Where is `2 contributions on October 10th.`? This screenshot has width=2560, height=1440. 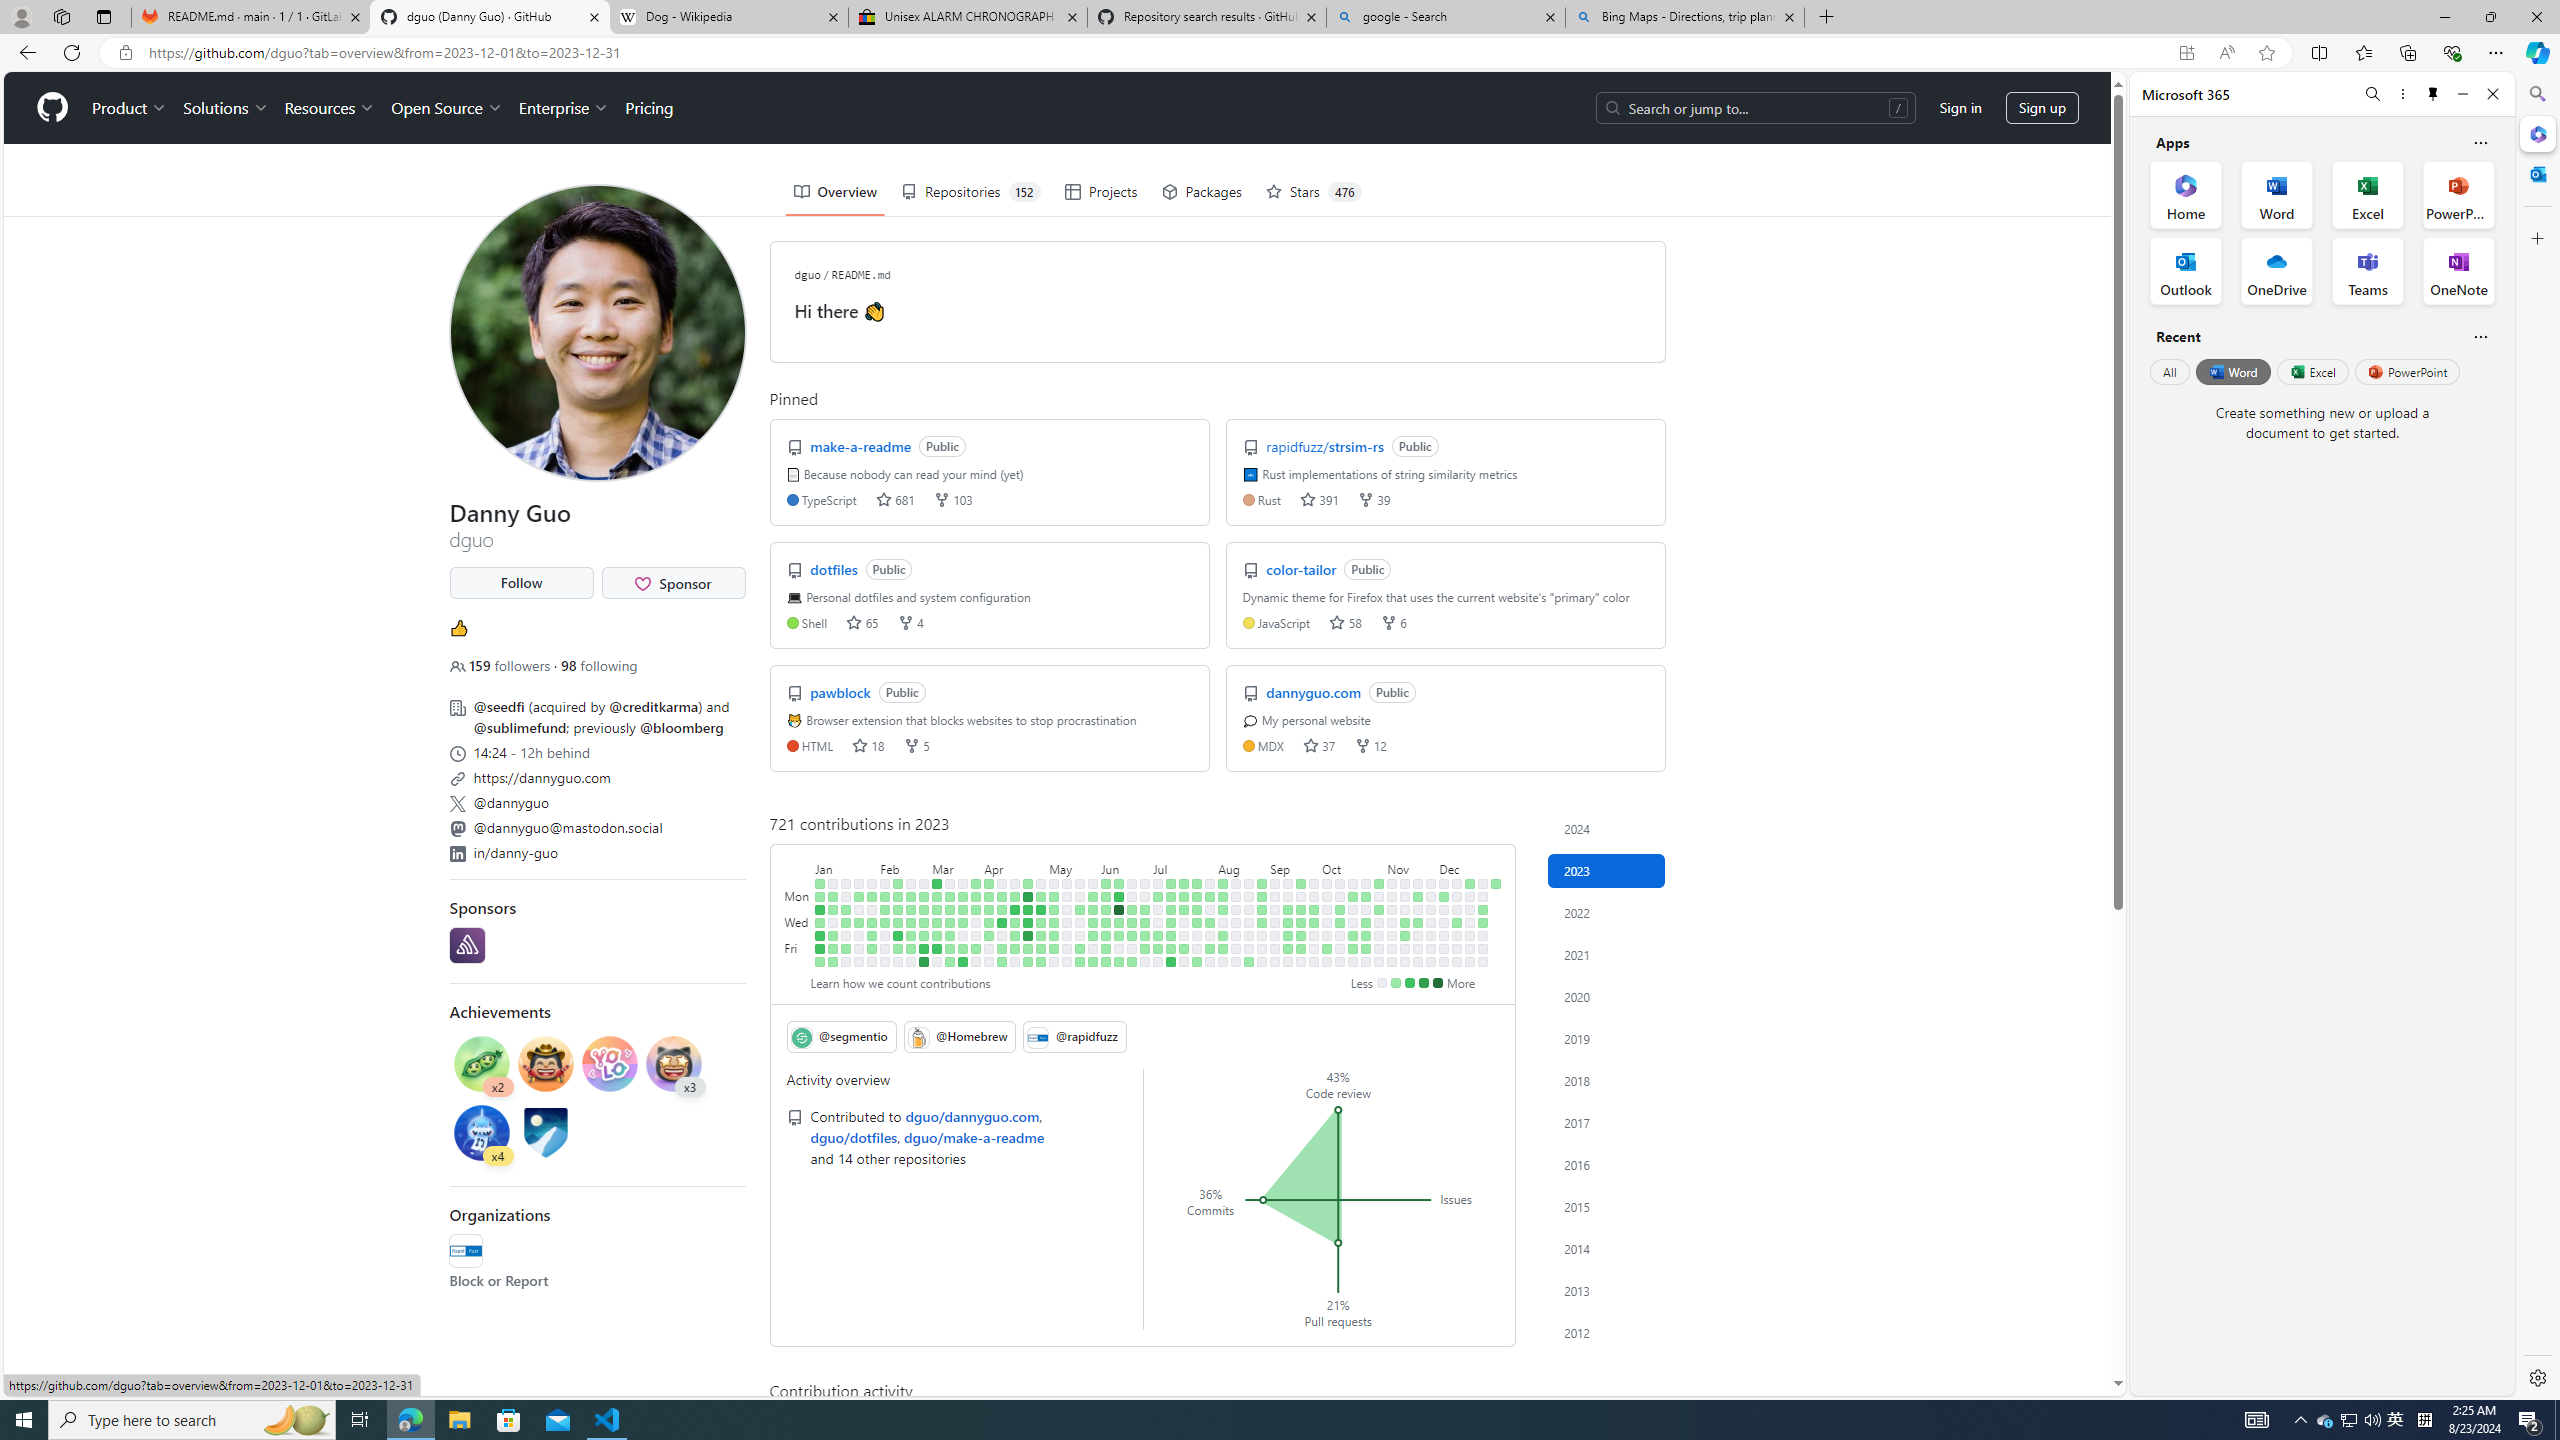 2 contributions on October 10th. is located at coordinates (1340, 909).